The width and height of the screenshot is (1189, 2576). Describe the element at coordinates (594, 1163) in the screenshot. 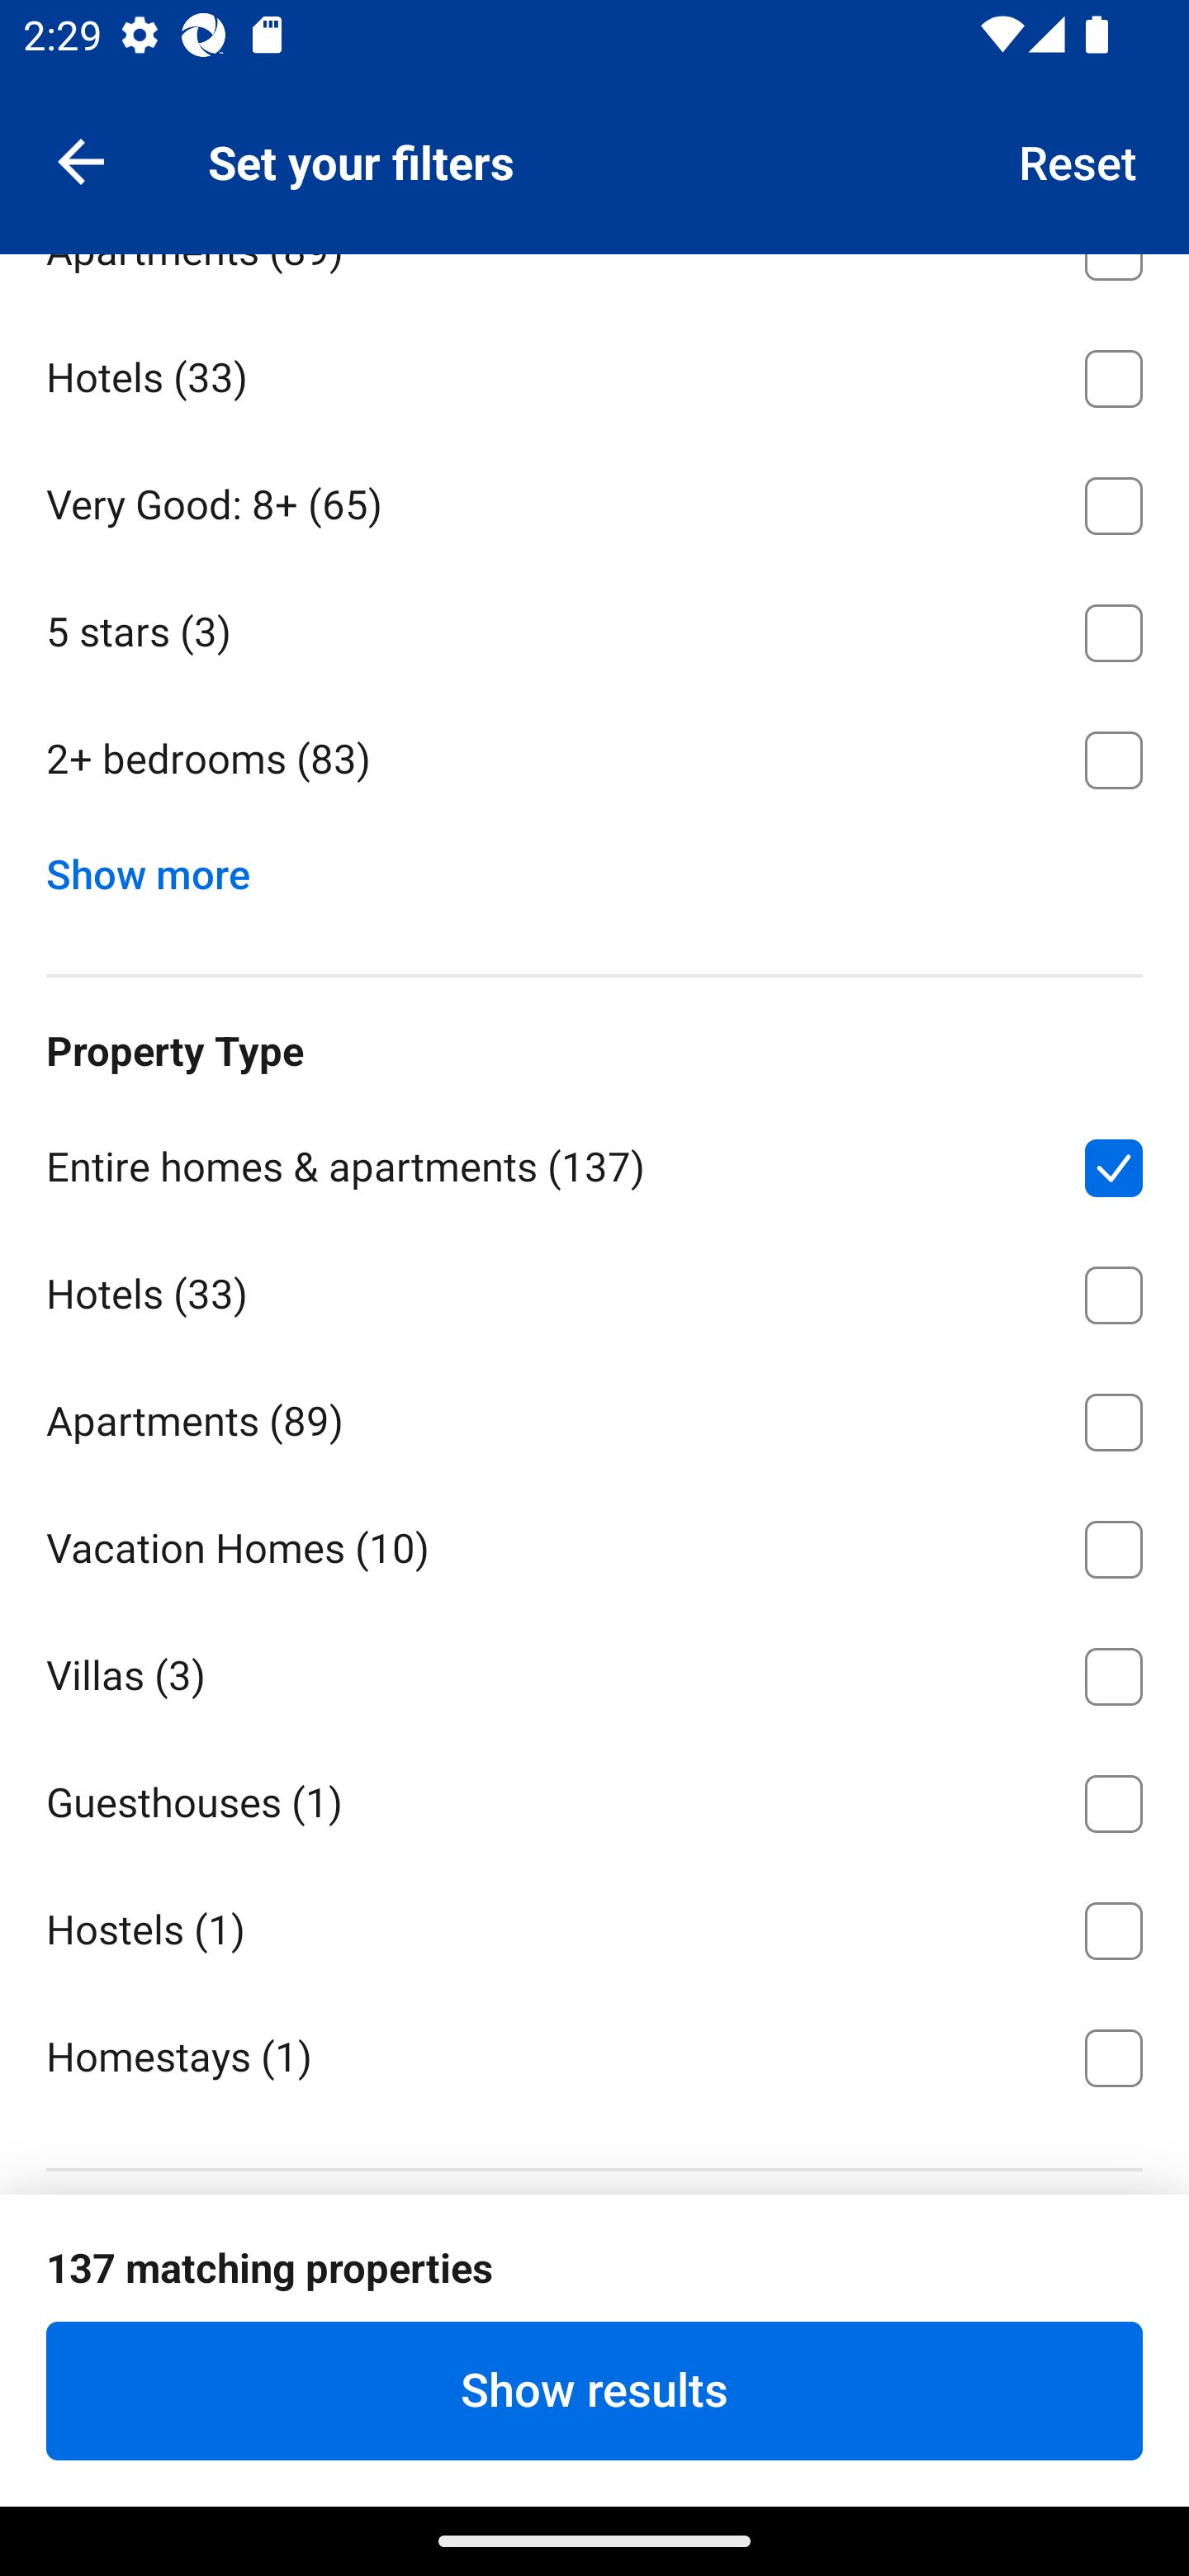

I see `Entire homes & apartments ⁦(137)` at that location.